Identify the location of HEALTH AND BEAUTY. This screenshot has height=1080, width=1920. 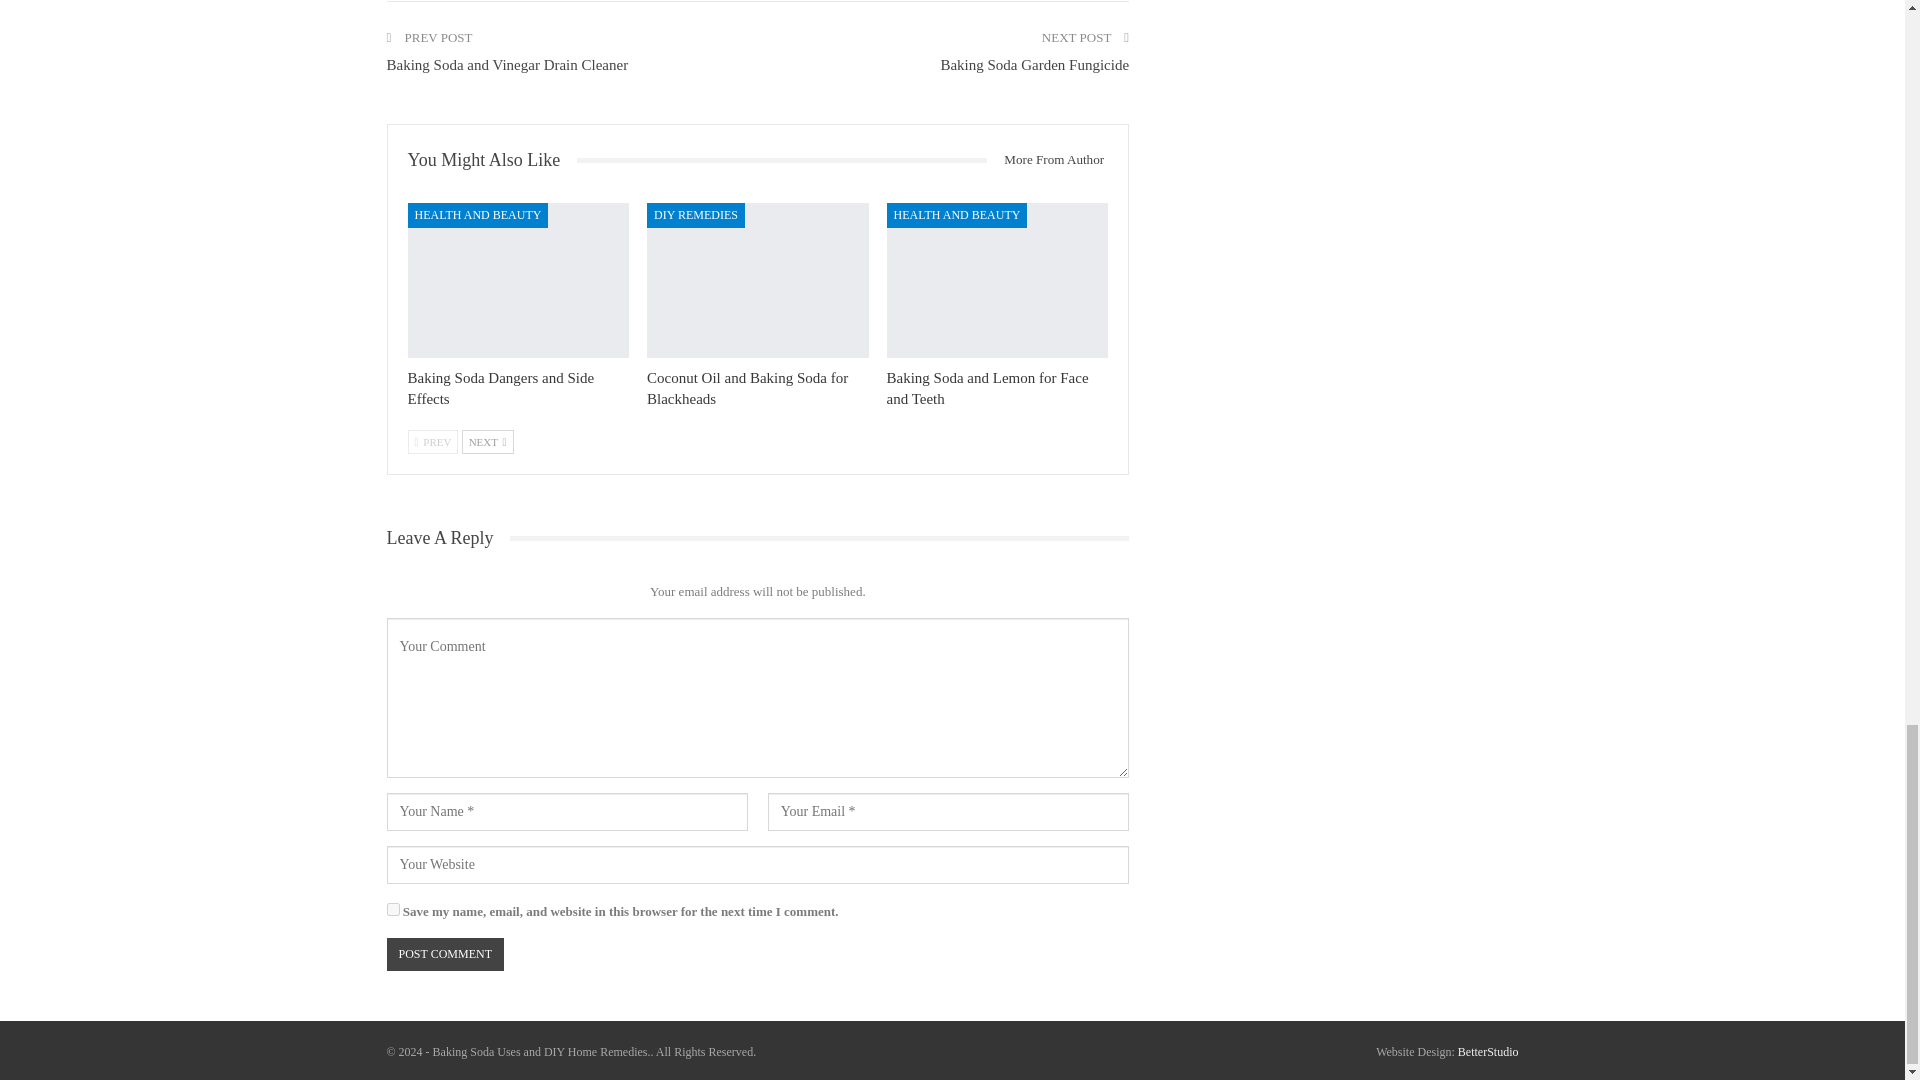
(478, 214).